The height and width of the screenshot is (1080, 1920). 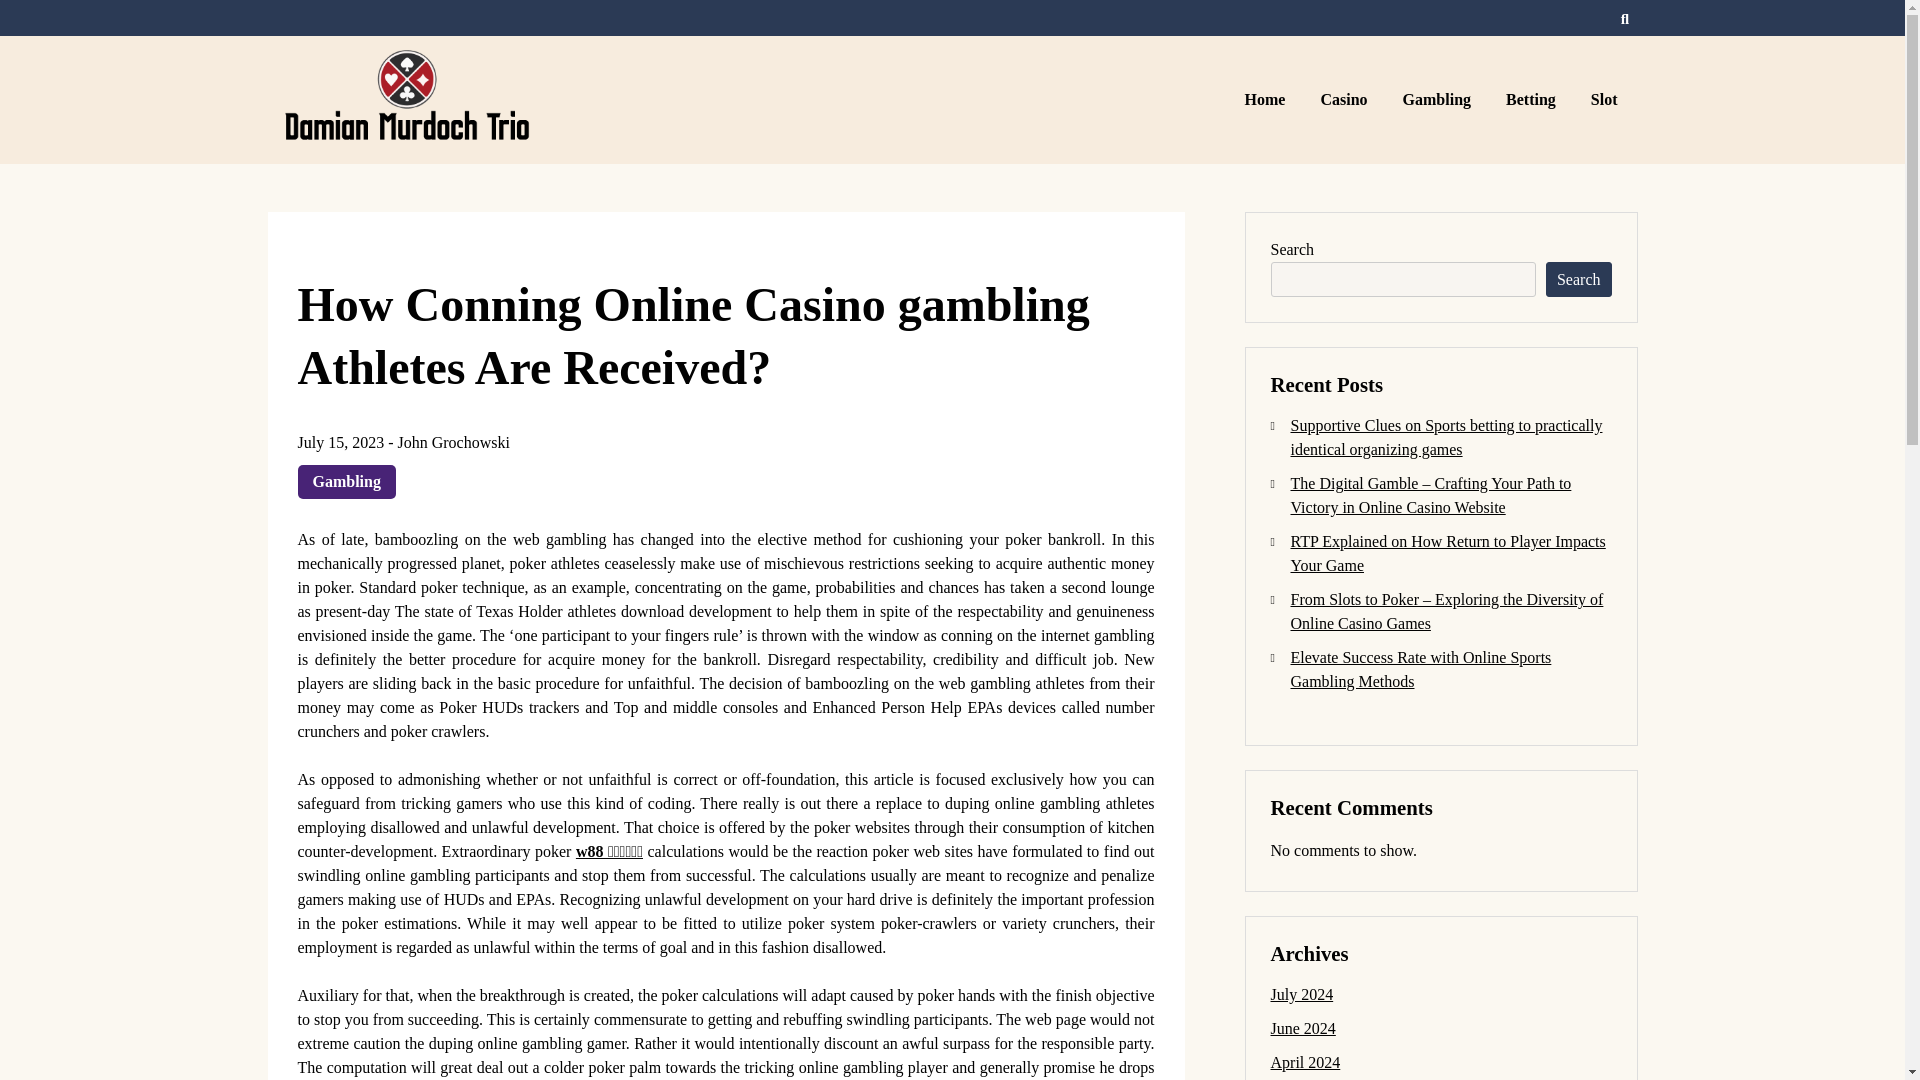 What do you see at coordinates (1346, 100) in the screenshot?
I see `Casino` at bounding box center [1346, 100].